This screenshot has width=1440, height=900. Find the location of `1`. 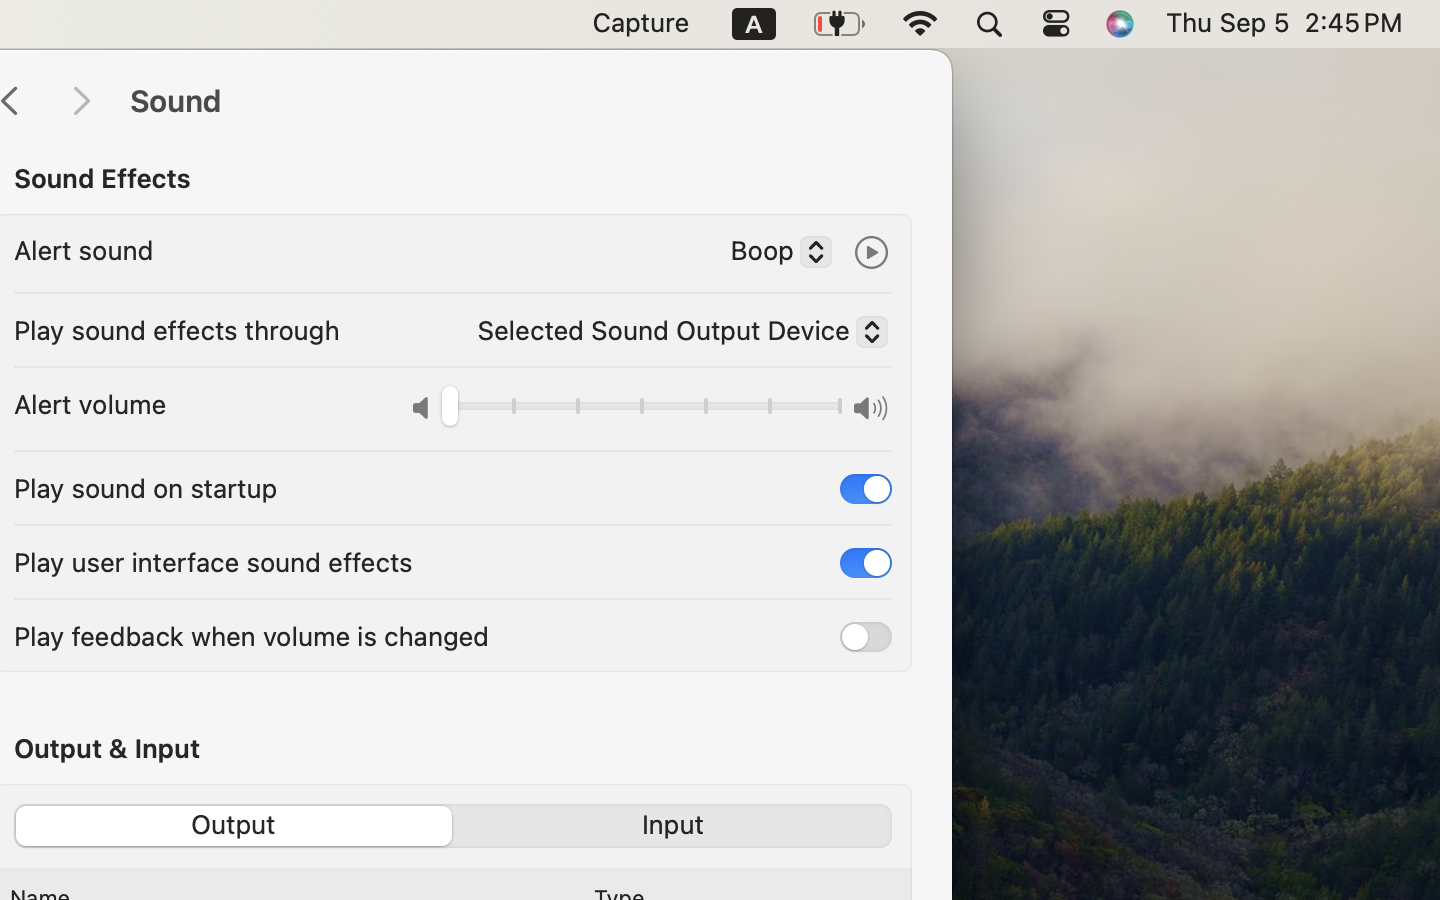

1 is located at coordinates (866, 488).